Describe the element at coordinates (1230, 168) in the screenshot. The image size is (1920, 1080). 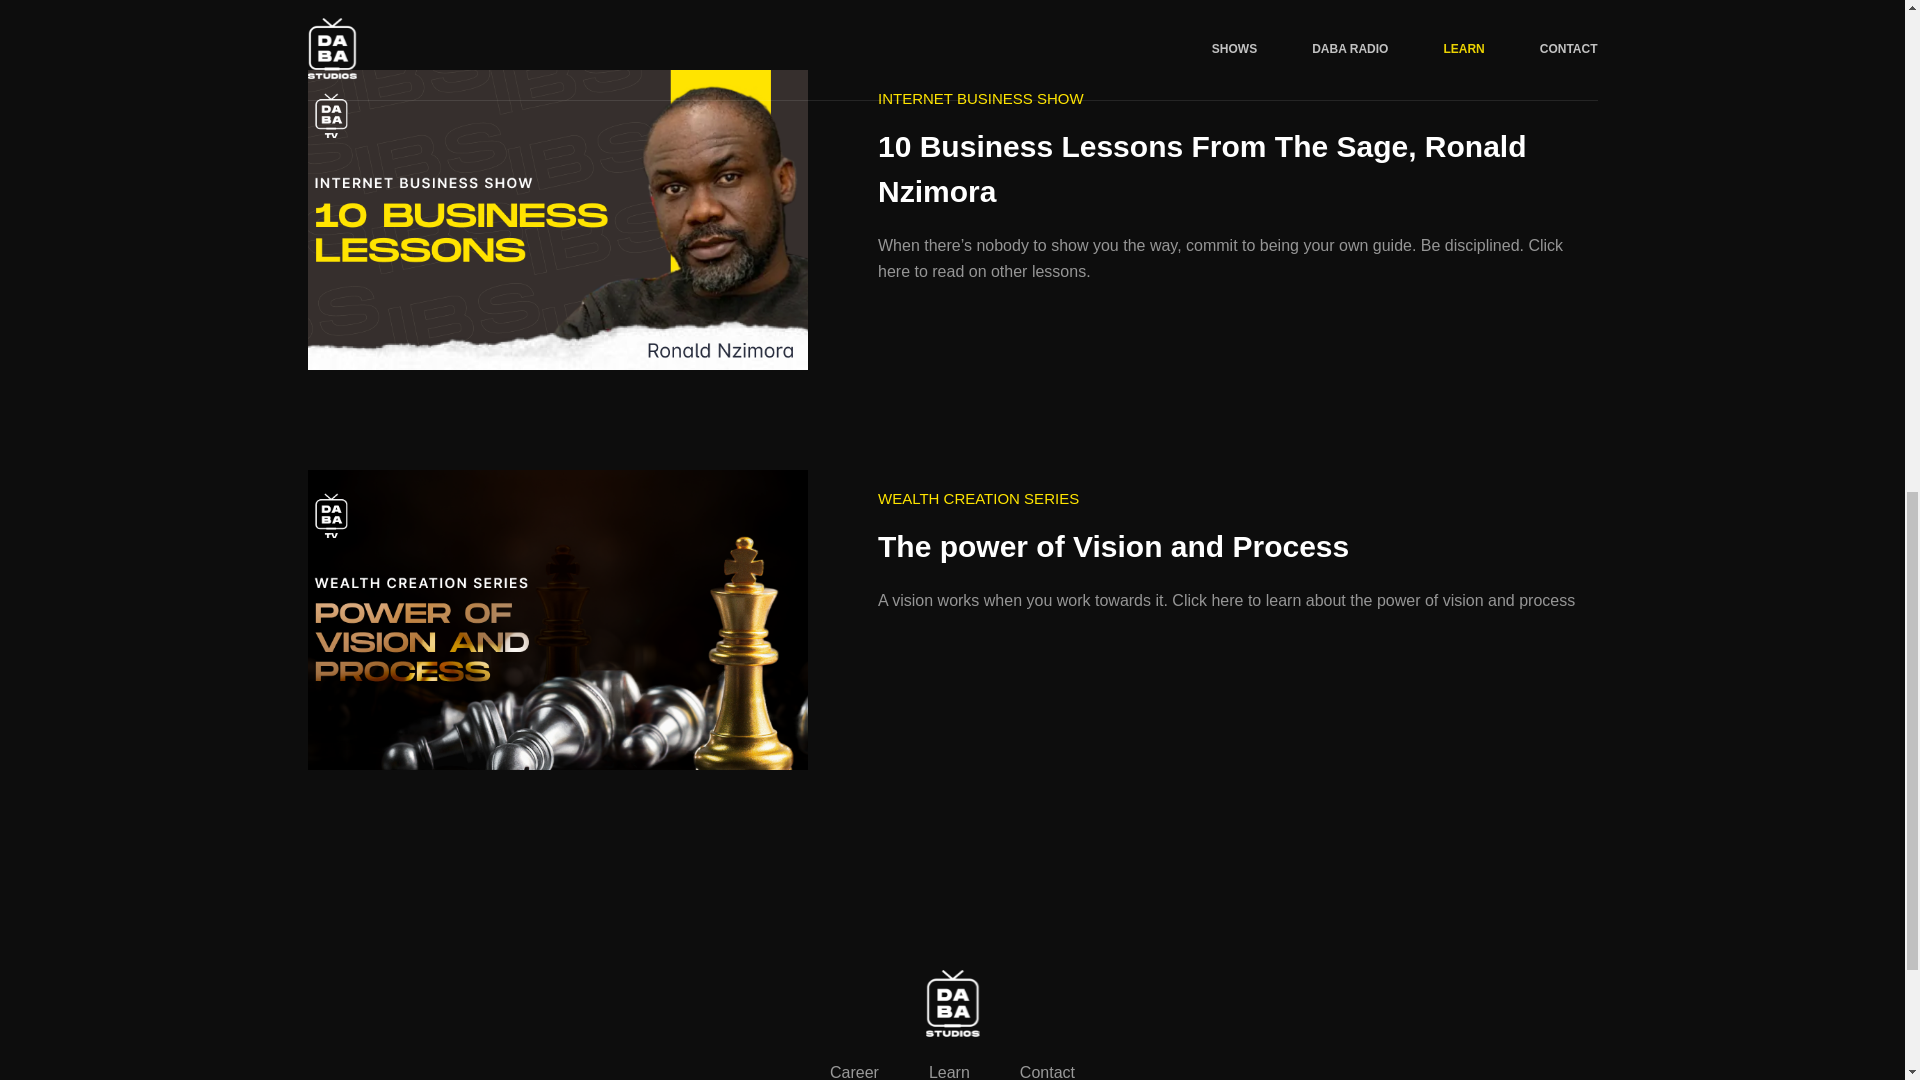
I see `10 Business Lessons From The Sage, Ronald Nzimora` at that location.